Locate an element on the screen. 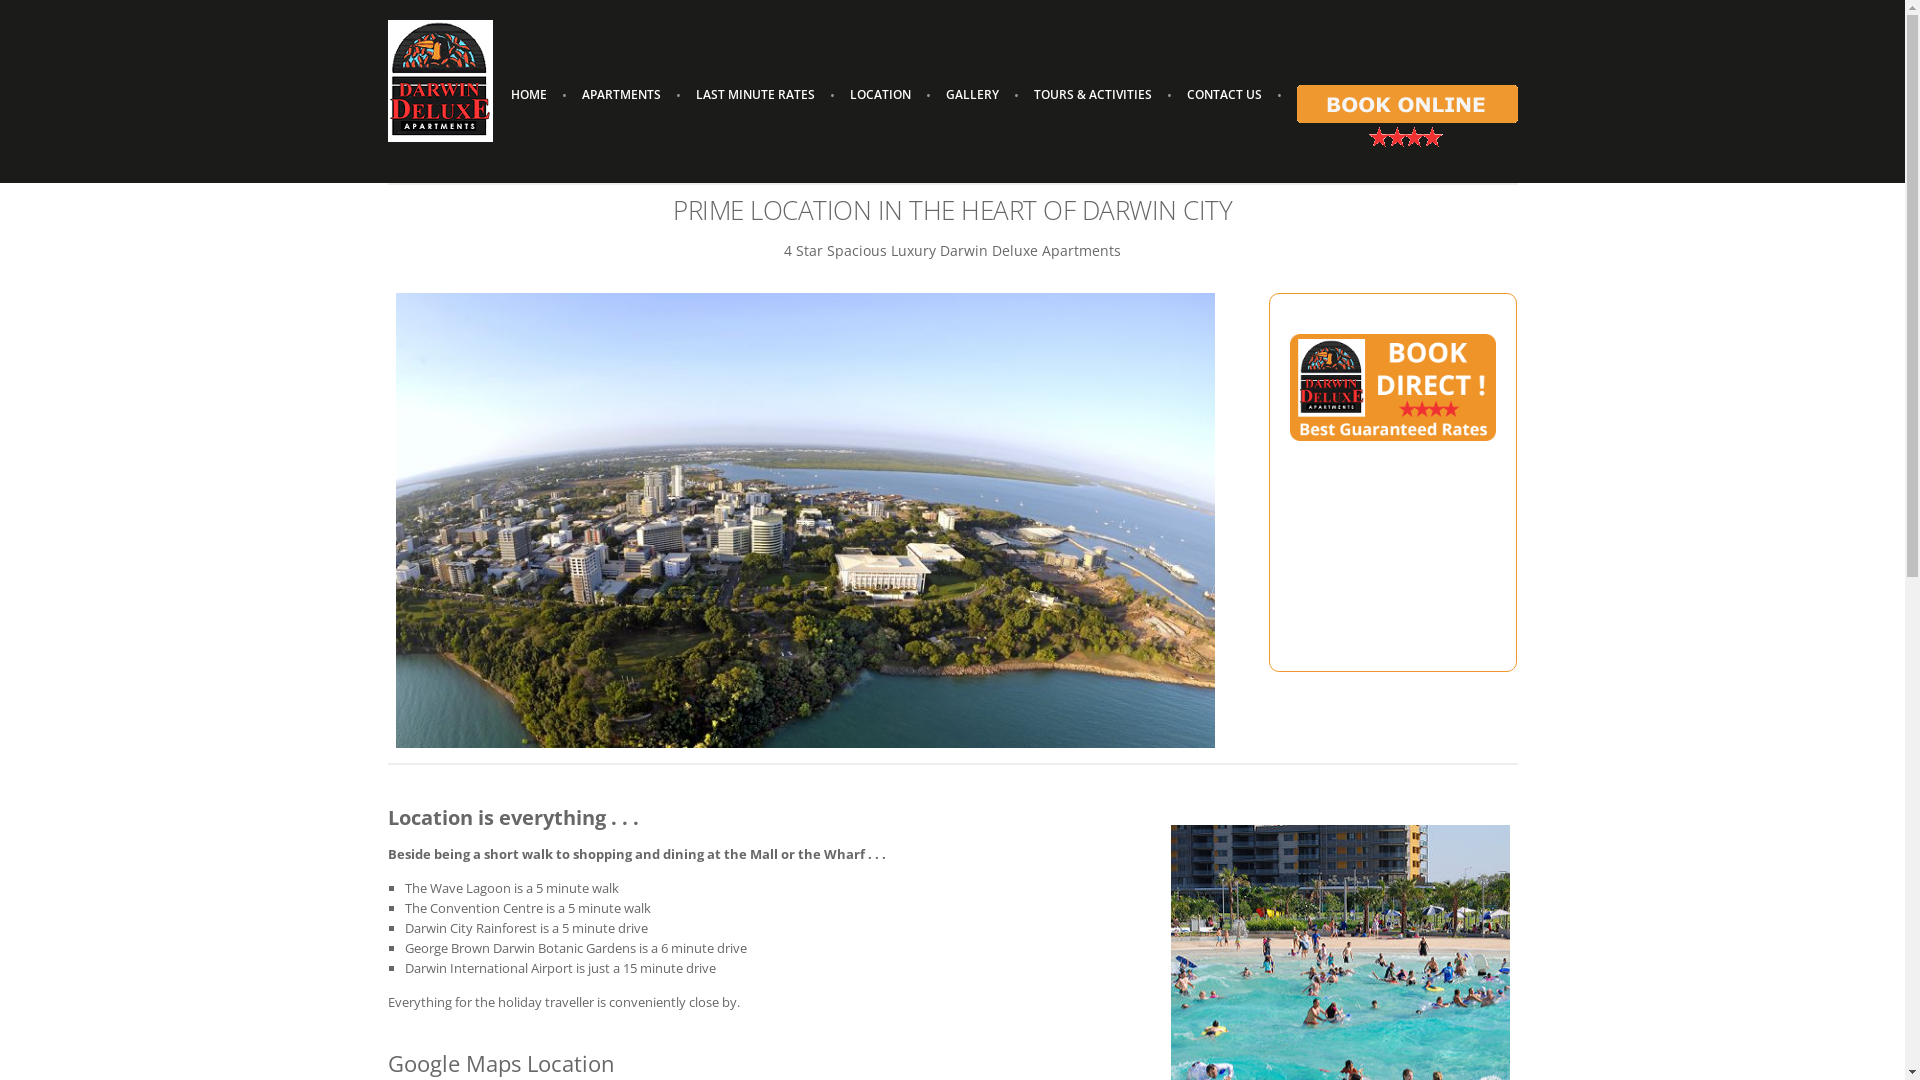 The image size is (1920, 1080). Gallery is located at coordinates (800, 799).